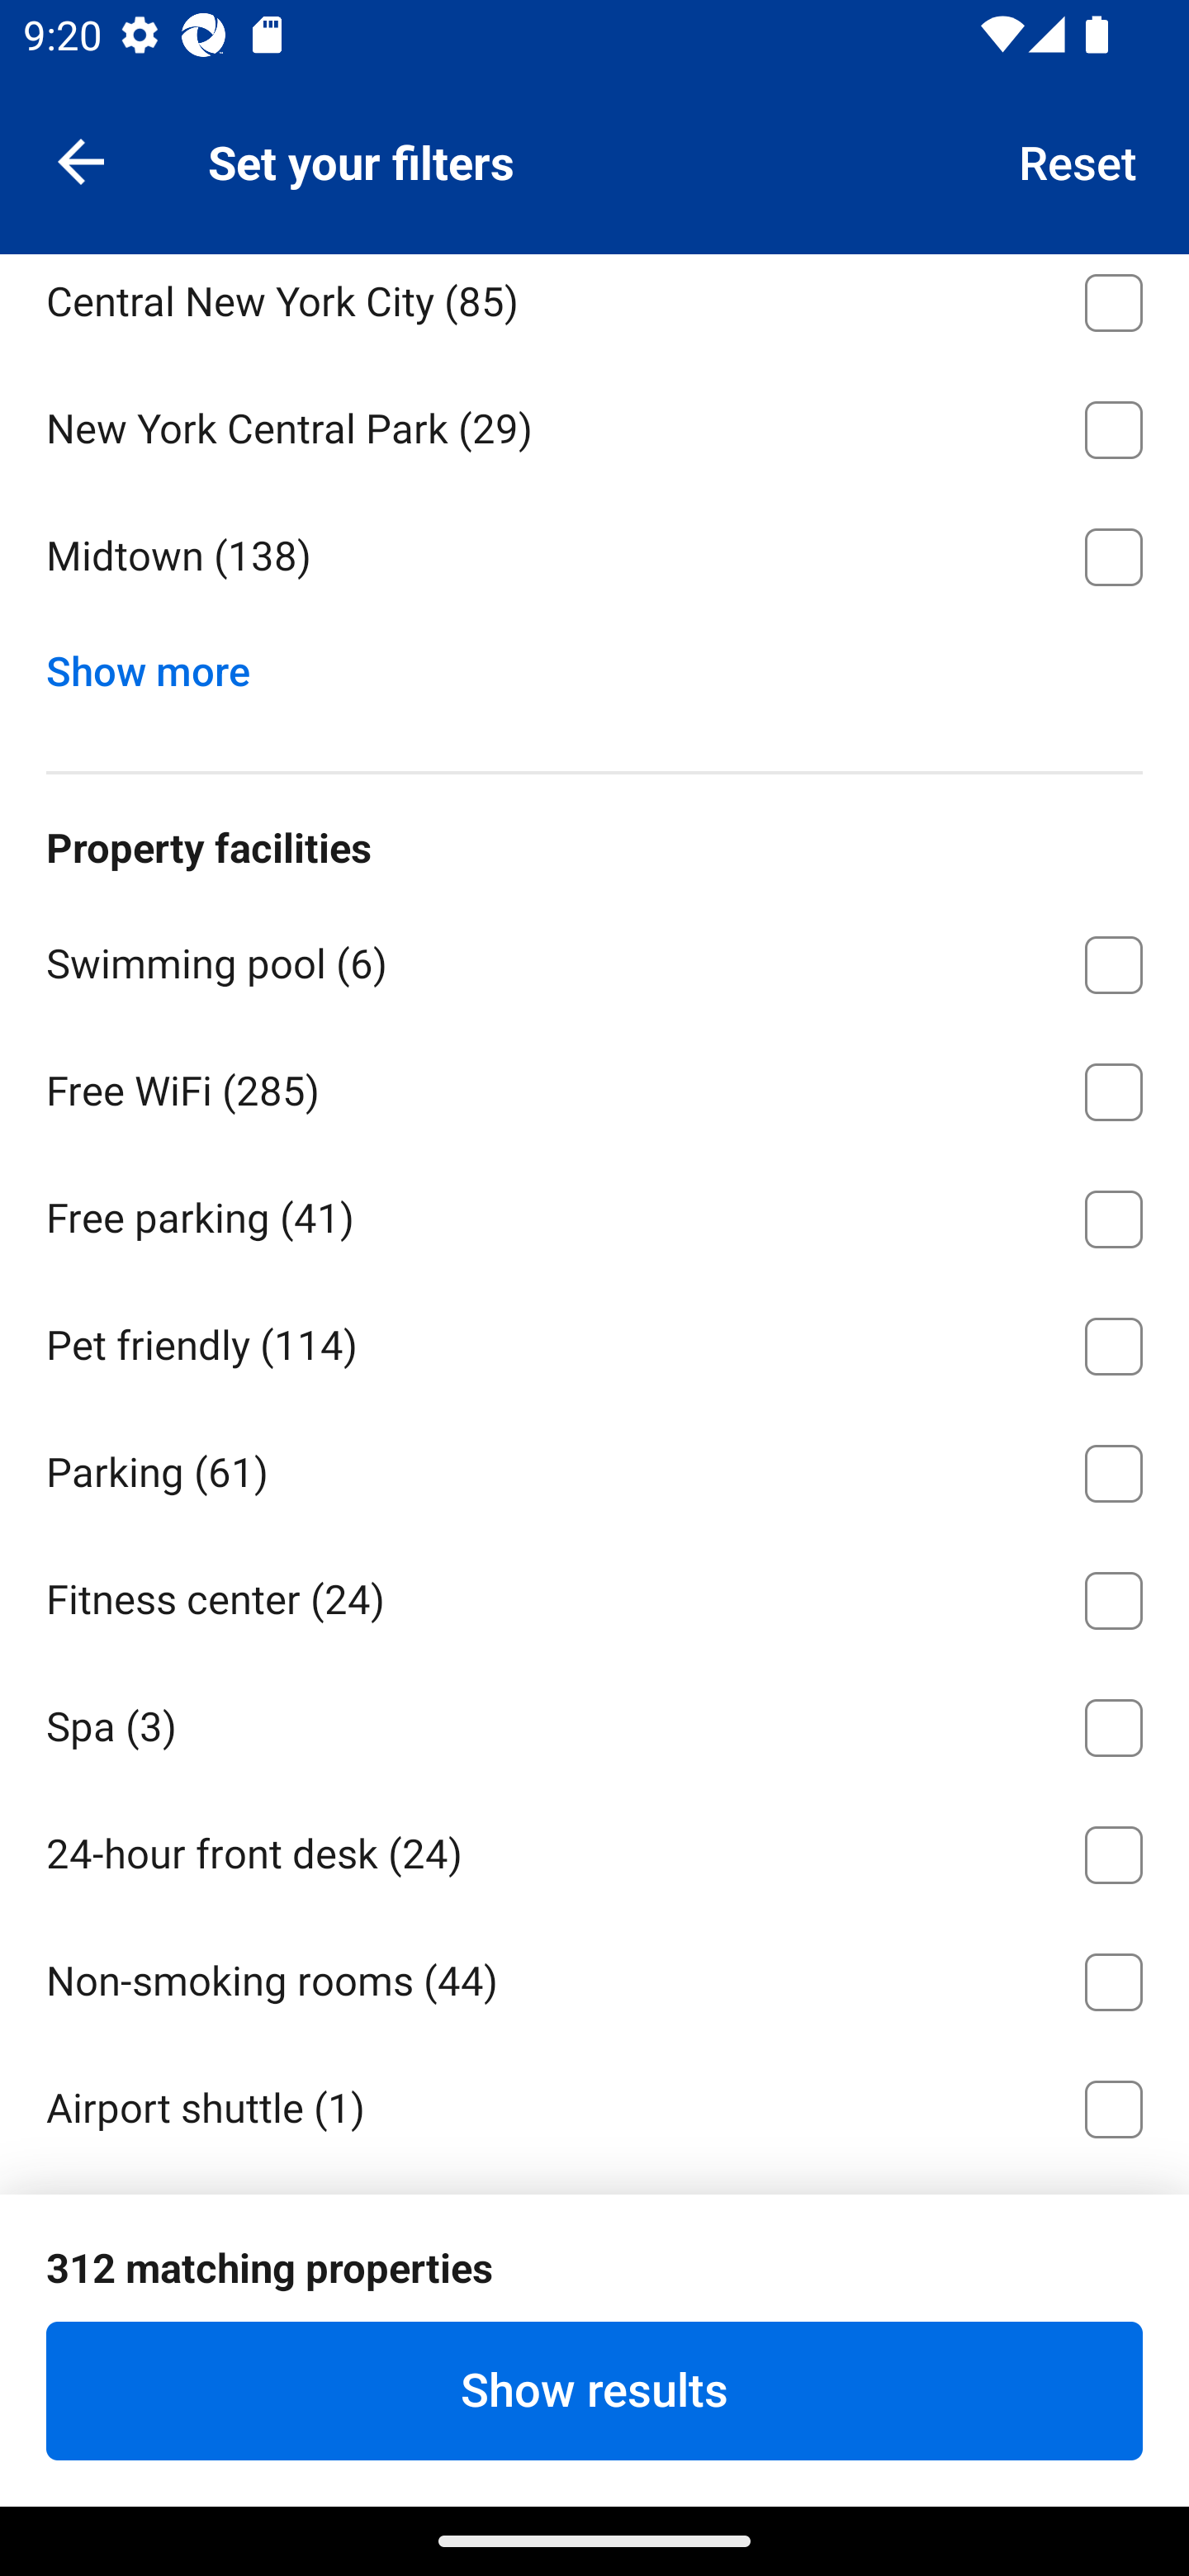 Image resolution: width=1189 pixels, height=2576 pixels. Describe the element at coordinates (594, 1213) in the screenshot. I see `Free parking ⁦(41)` at that location.